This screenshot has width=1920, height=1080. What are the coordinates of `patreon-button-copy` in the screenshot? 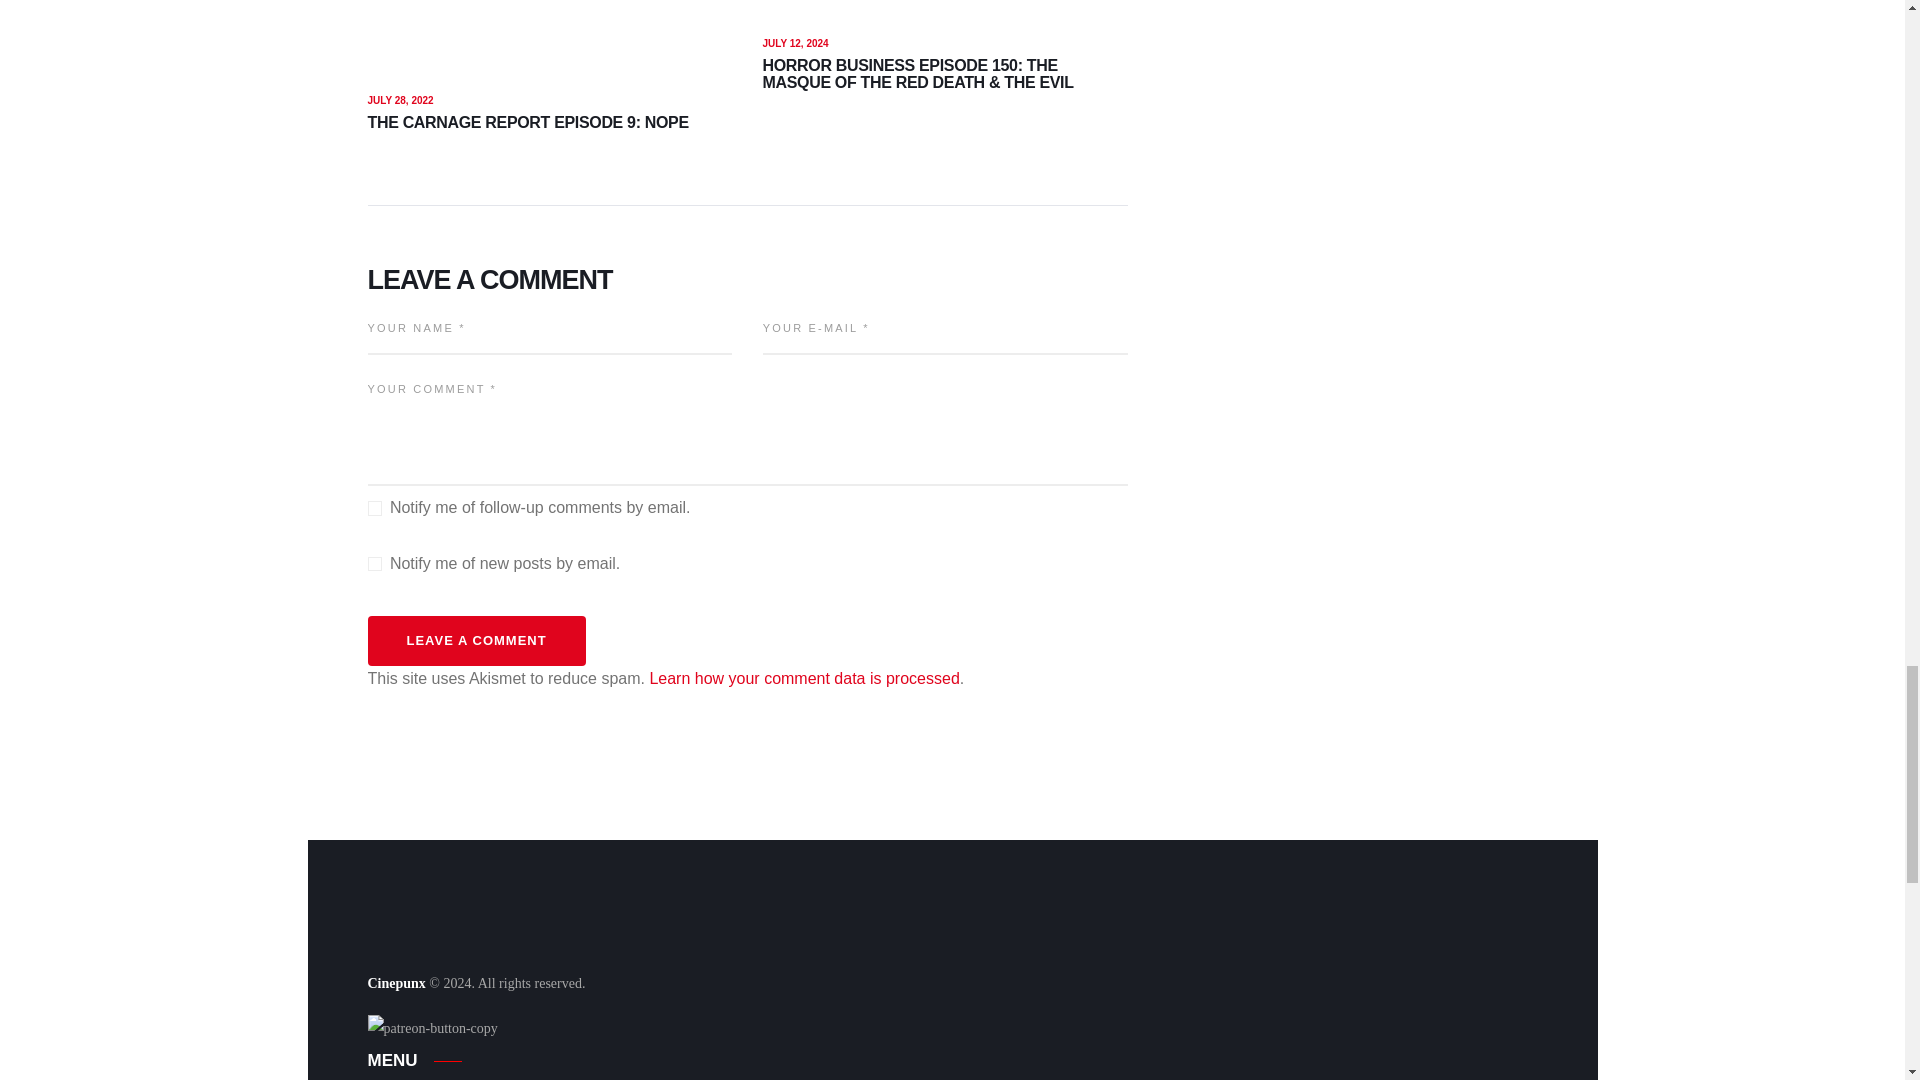 It's located at (432, 1030).